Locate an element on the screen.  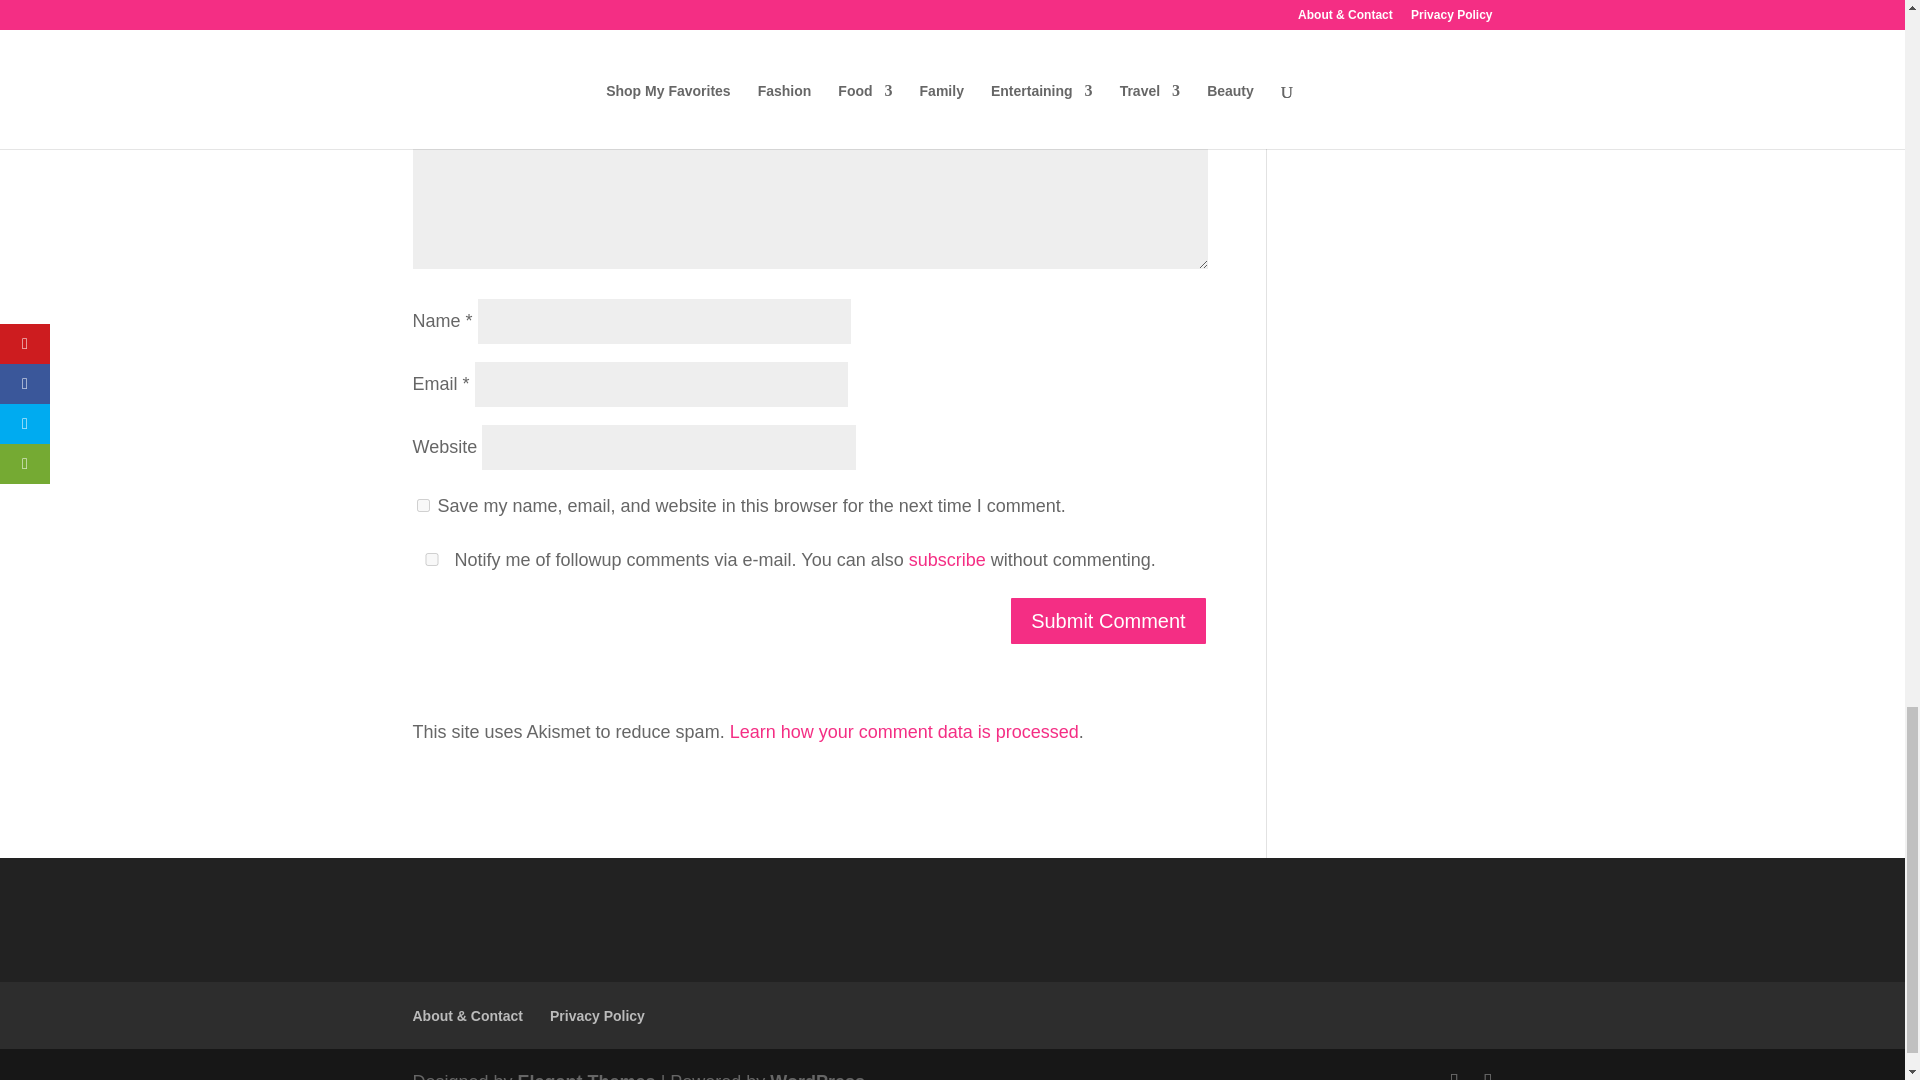
yes is located at coordinates (430, 558).